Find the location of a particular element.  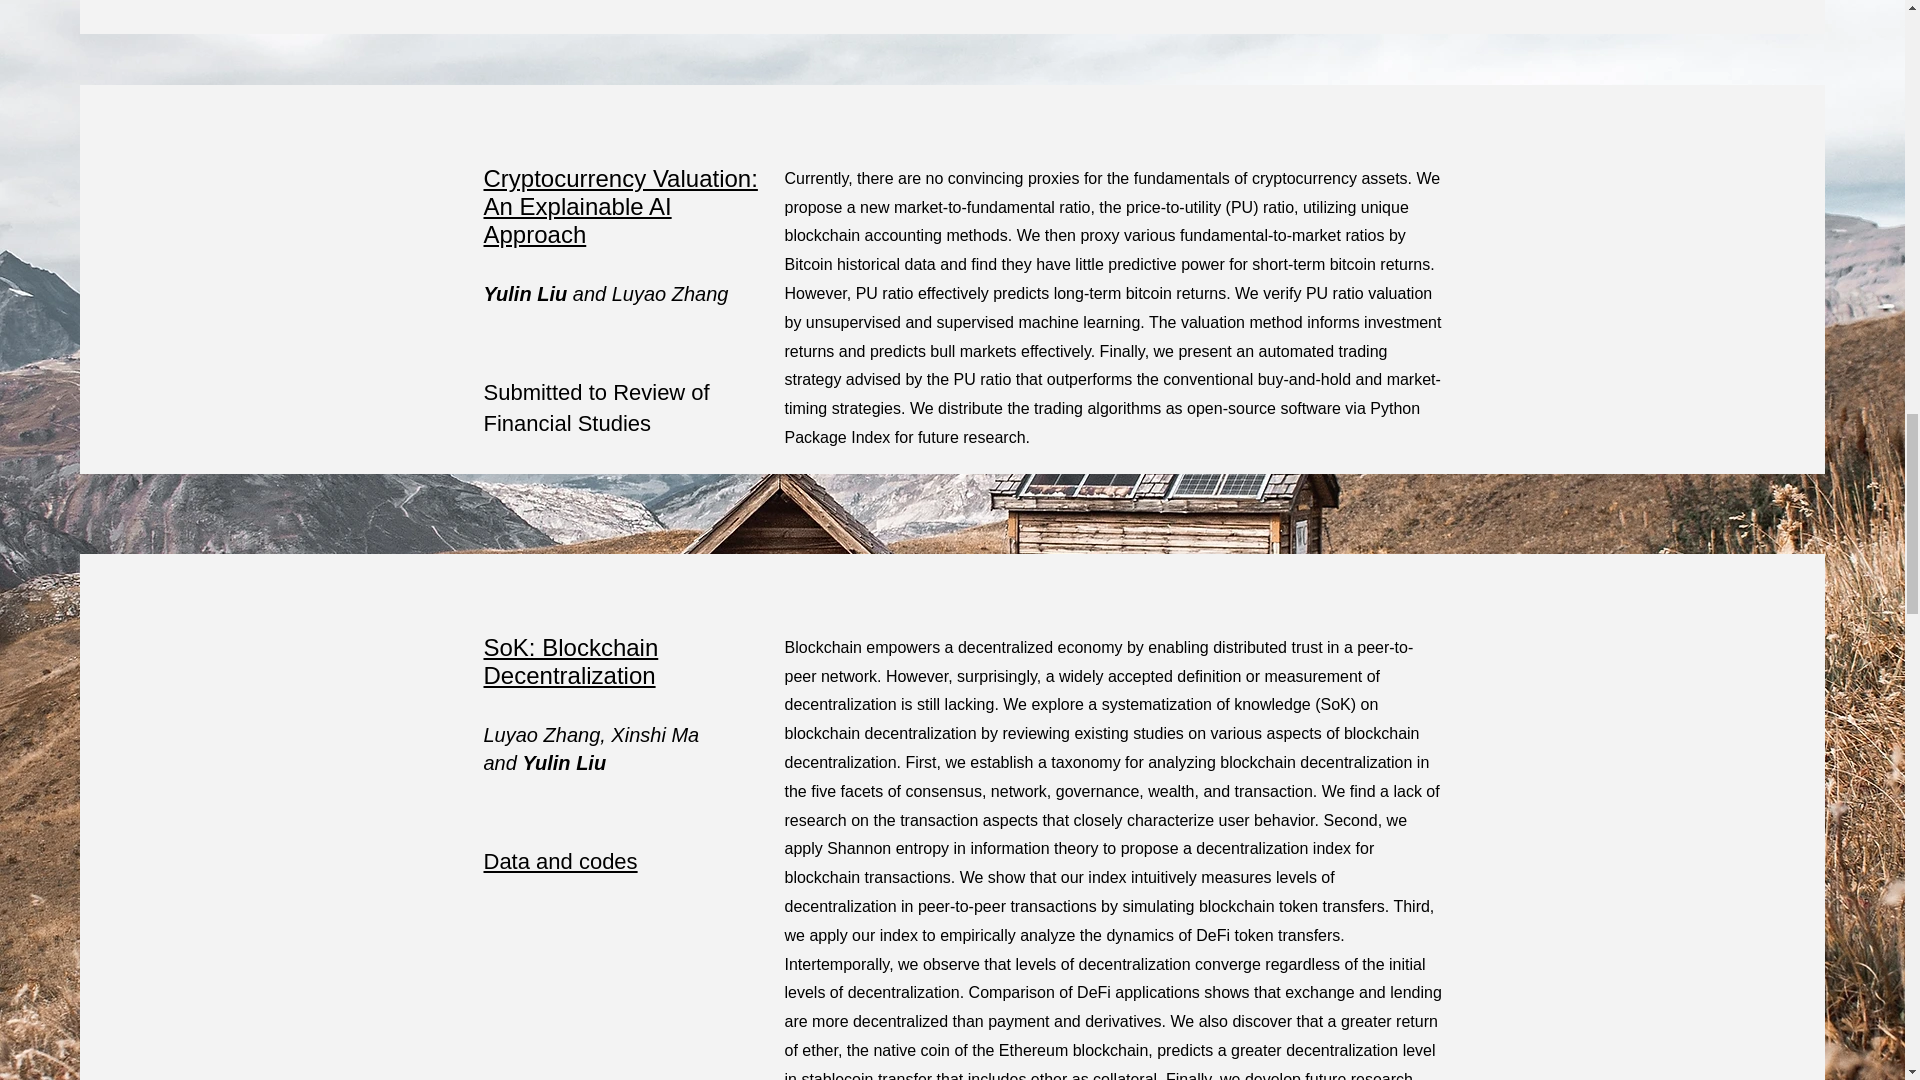

Data and codes is located at coordinates (560, 860).